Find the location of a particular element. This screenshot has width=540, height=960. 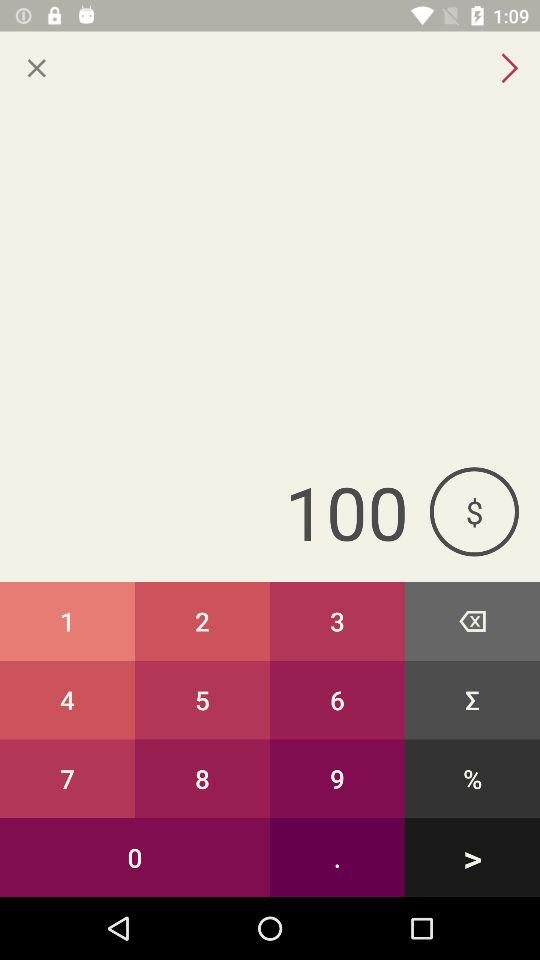

tap icon below the 100 is located at coordinates (472, 620).